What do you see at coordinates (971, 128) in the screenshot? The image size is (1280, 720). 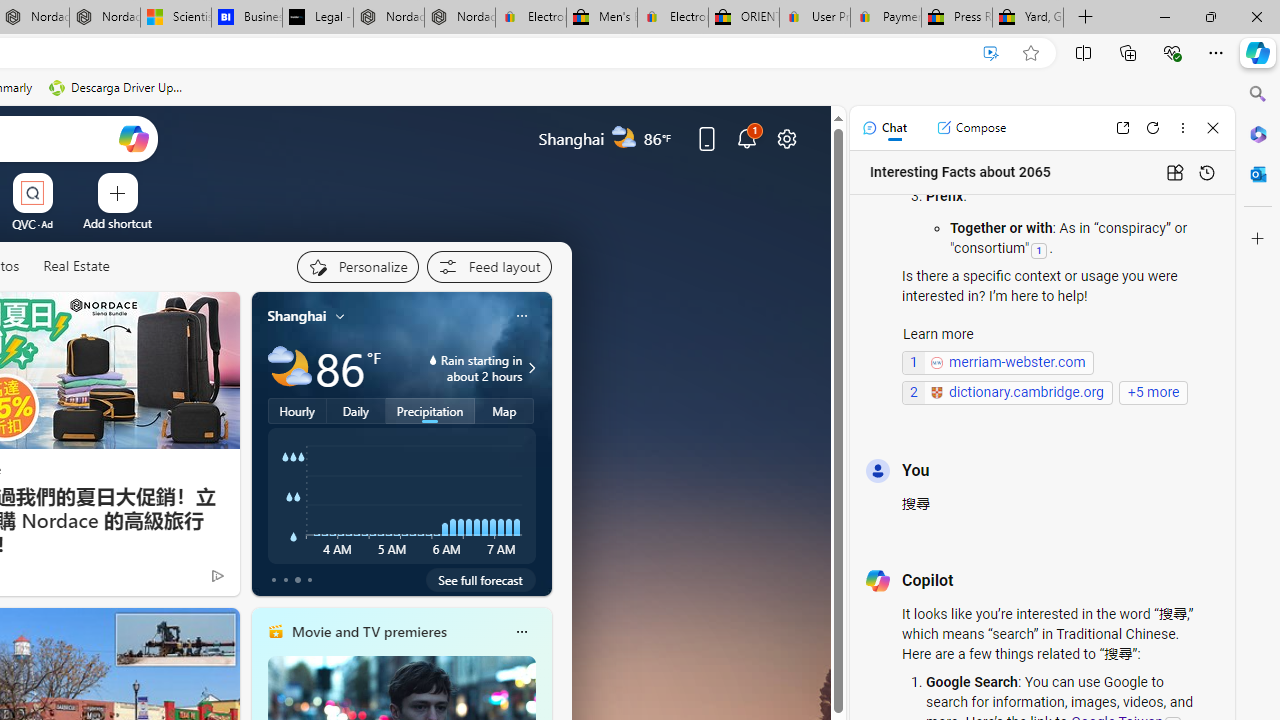 I see `Compose` at bounding box center [971, 128].